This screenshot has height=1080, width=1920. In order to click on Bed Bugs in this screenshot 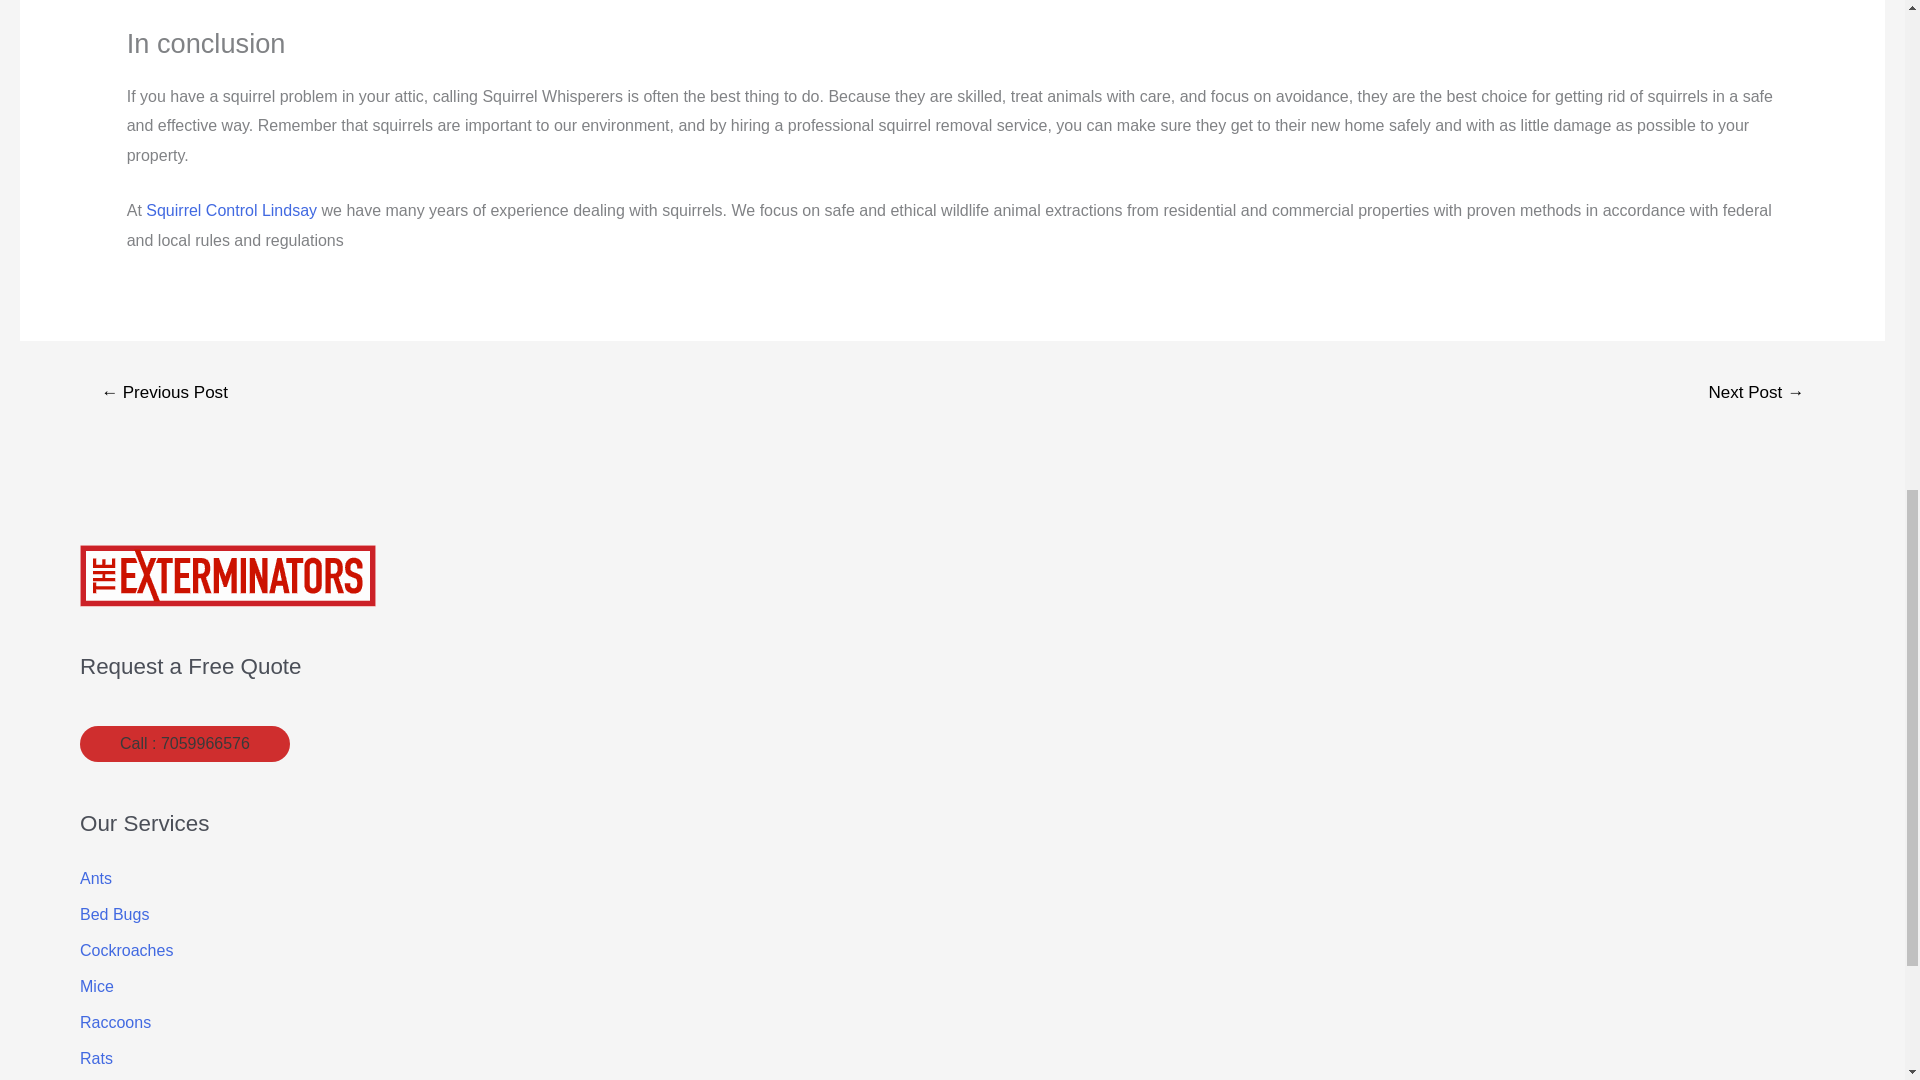, I will do `click(114, 914)`.